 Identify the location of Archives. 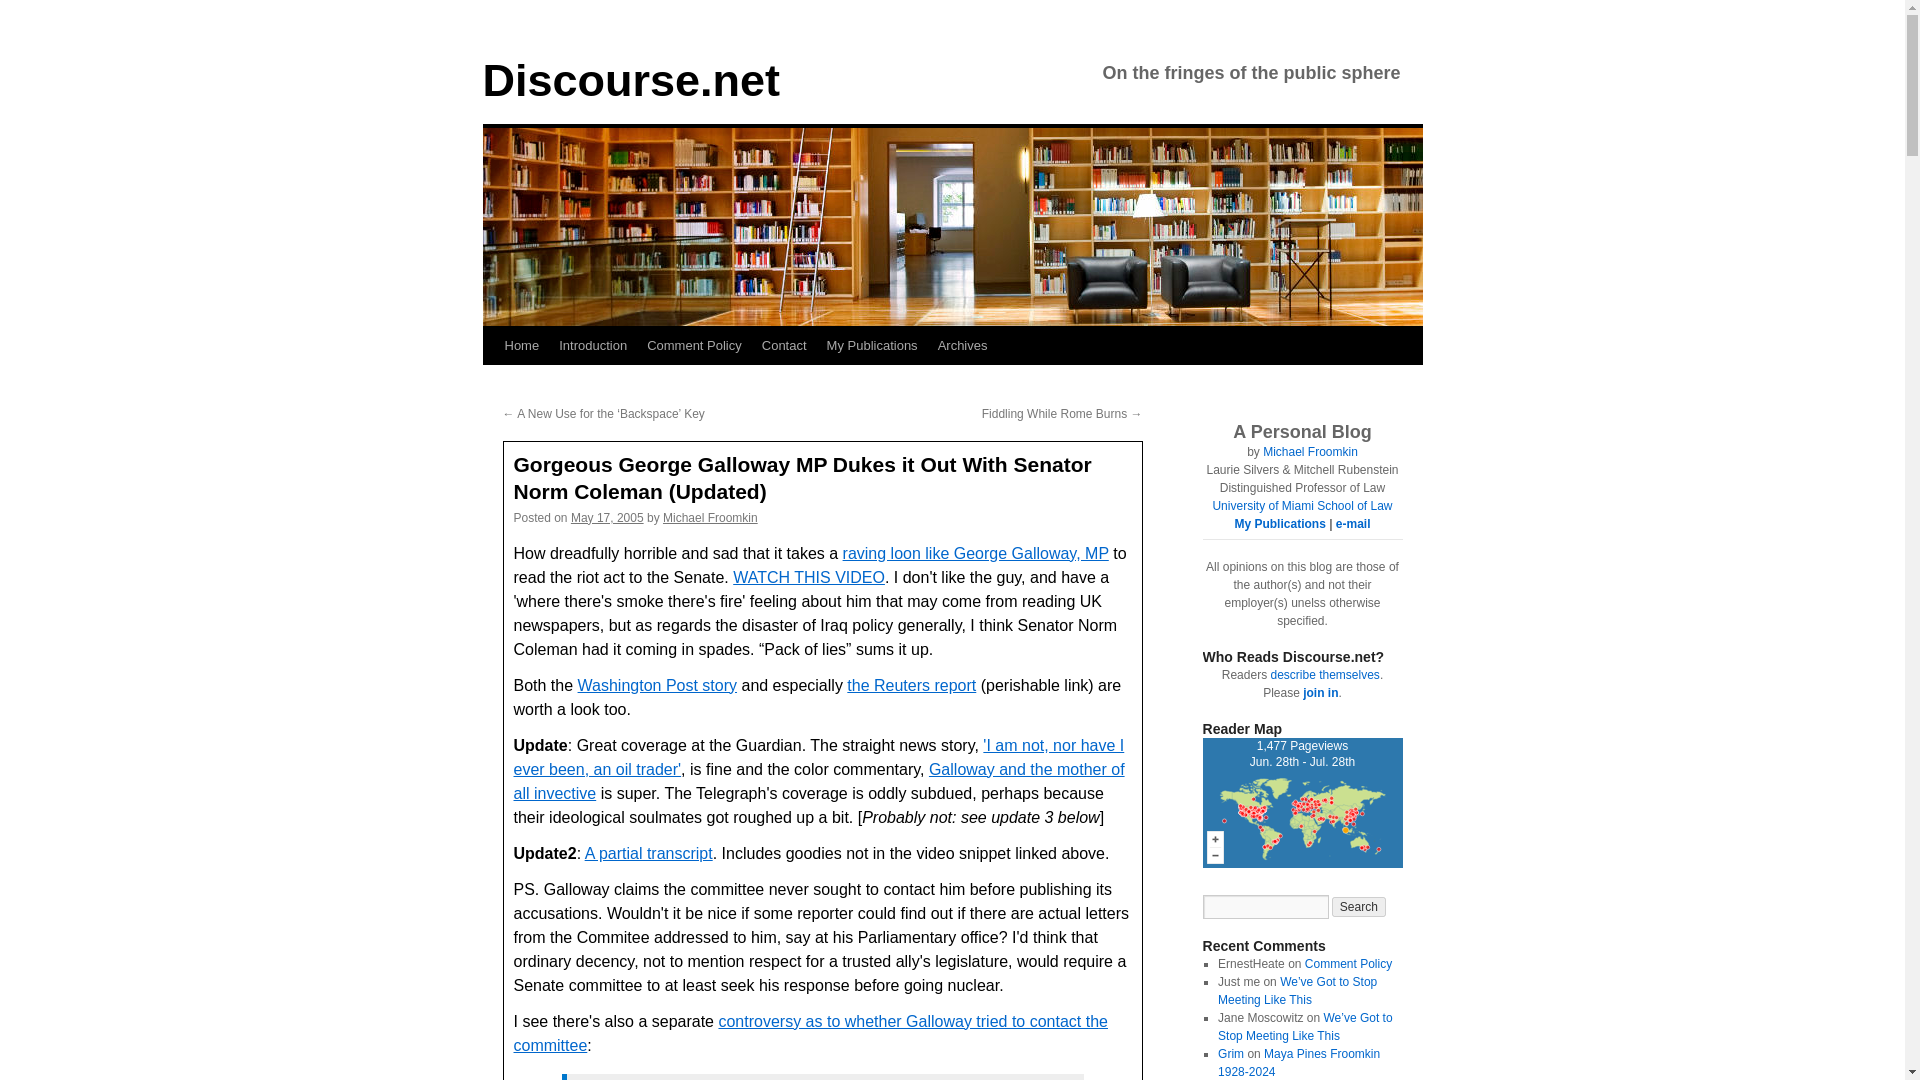
(962, 346).